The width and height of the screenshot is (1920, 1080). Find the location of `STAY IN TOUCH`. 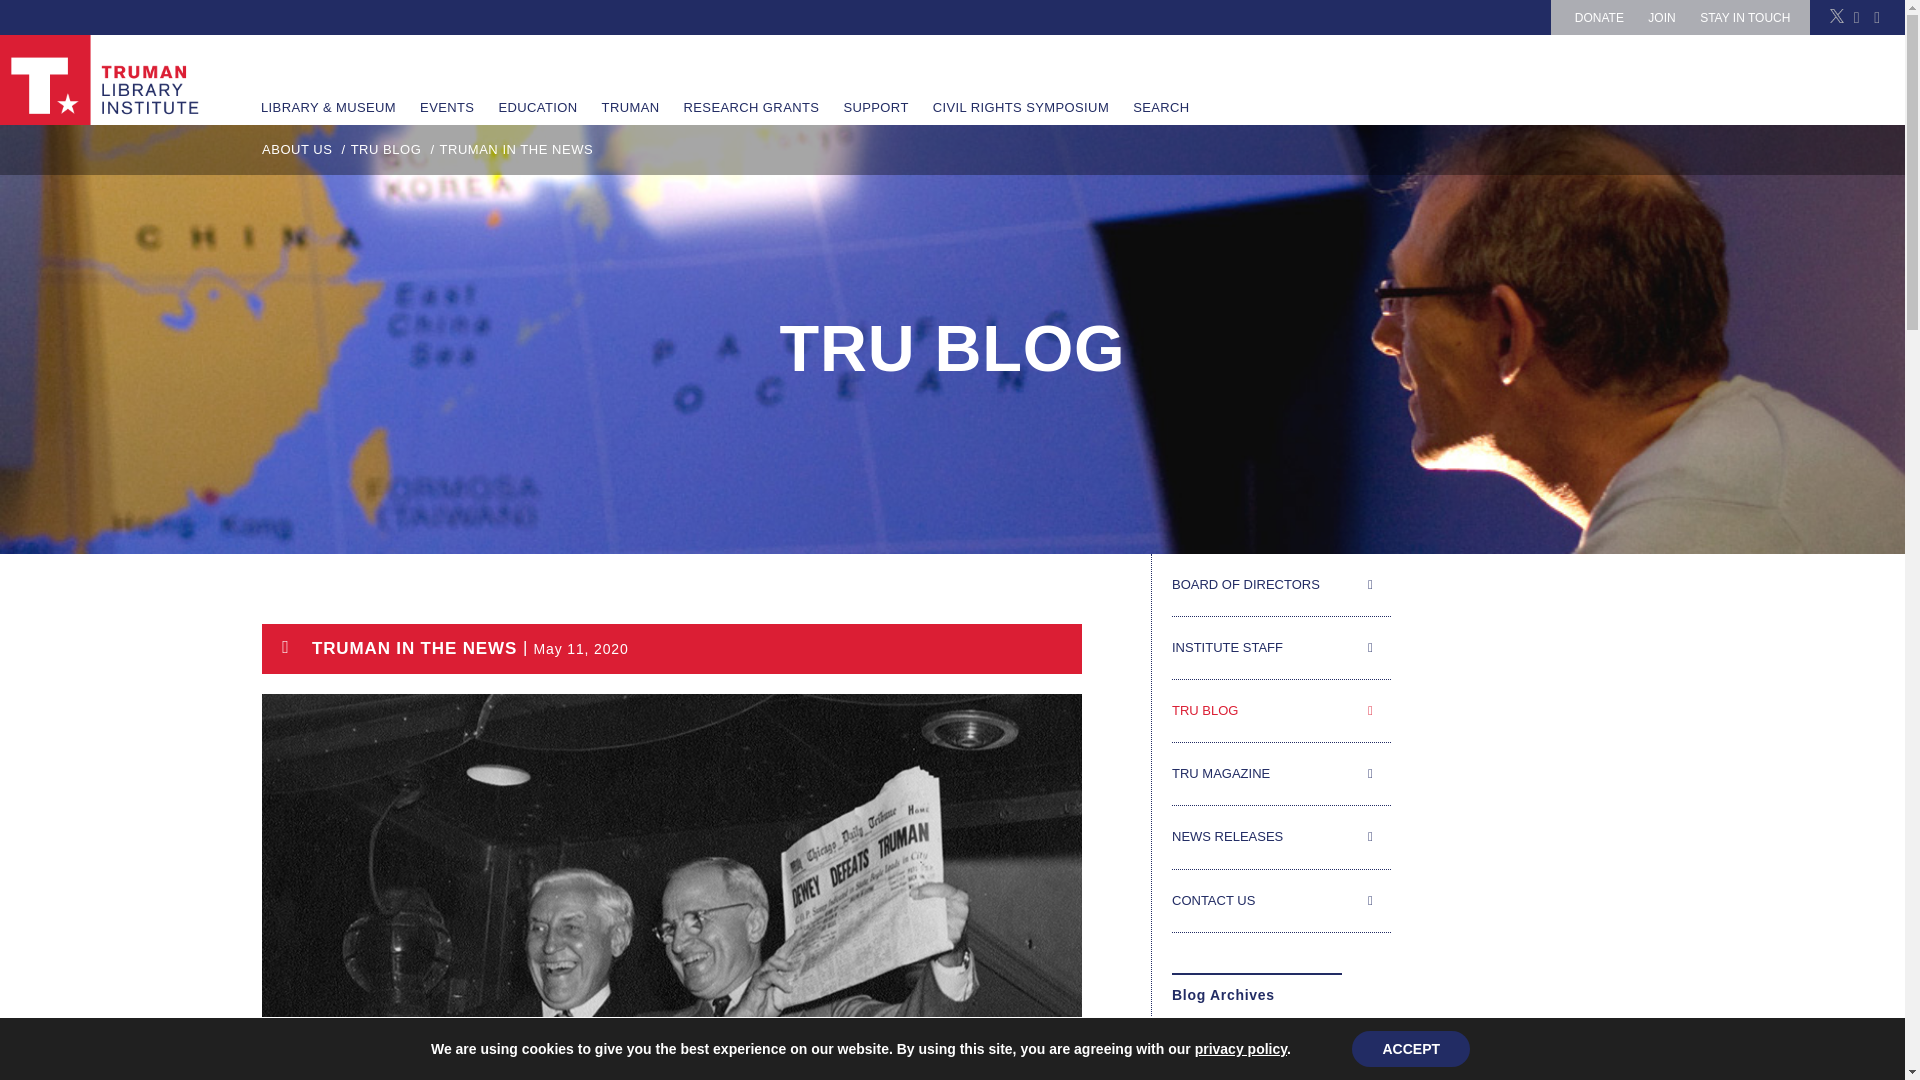

STAY IN TOUCH is located at coordinates (1744, 17).